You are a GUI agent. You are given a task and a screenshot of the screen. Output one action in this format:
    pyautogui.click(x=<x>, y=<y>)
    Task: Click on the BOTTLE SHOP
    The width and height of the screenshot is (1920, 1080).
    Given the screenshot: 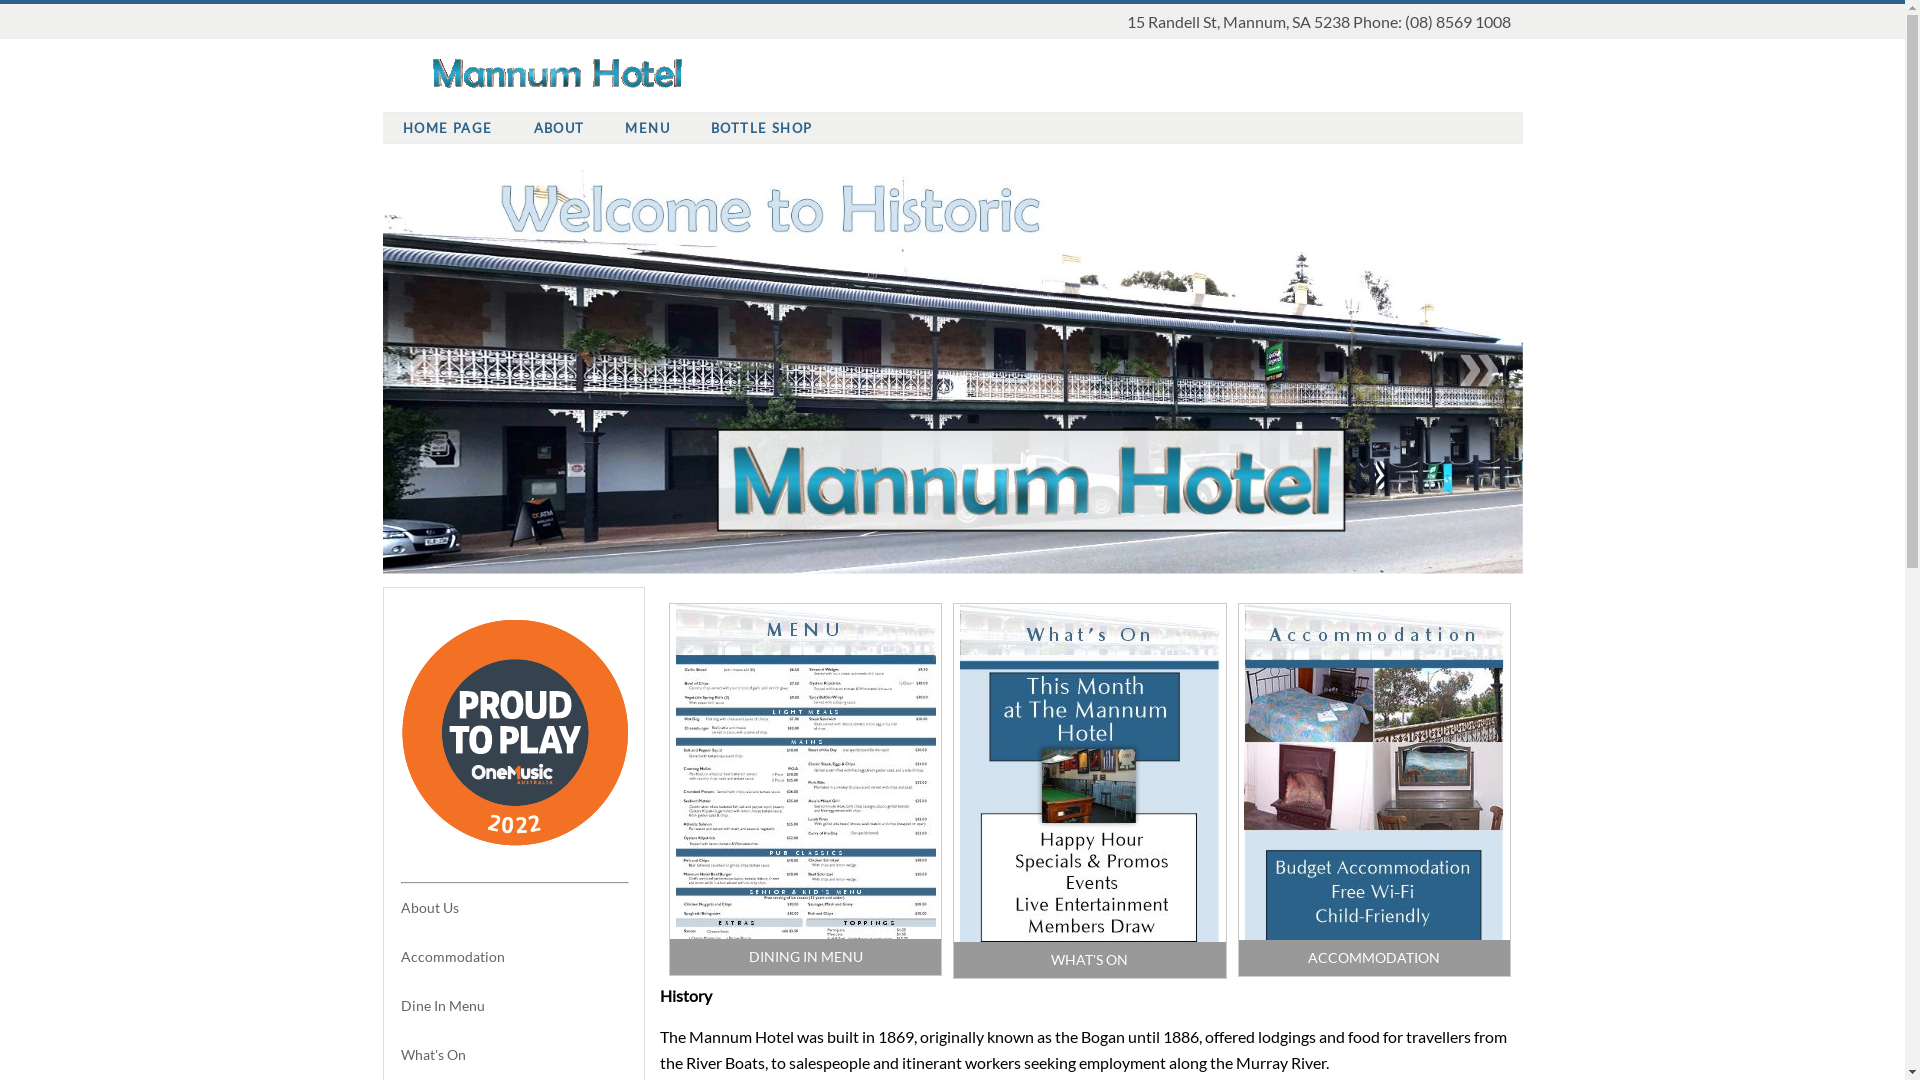 What is the action you would take?
    pyautogui.click(x=762, y=128)
    